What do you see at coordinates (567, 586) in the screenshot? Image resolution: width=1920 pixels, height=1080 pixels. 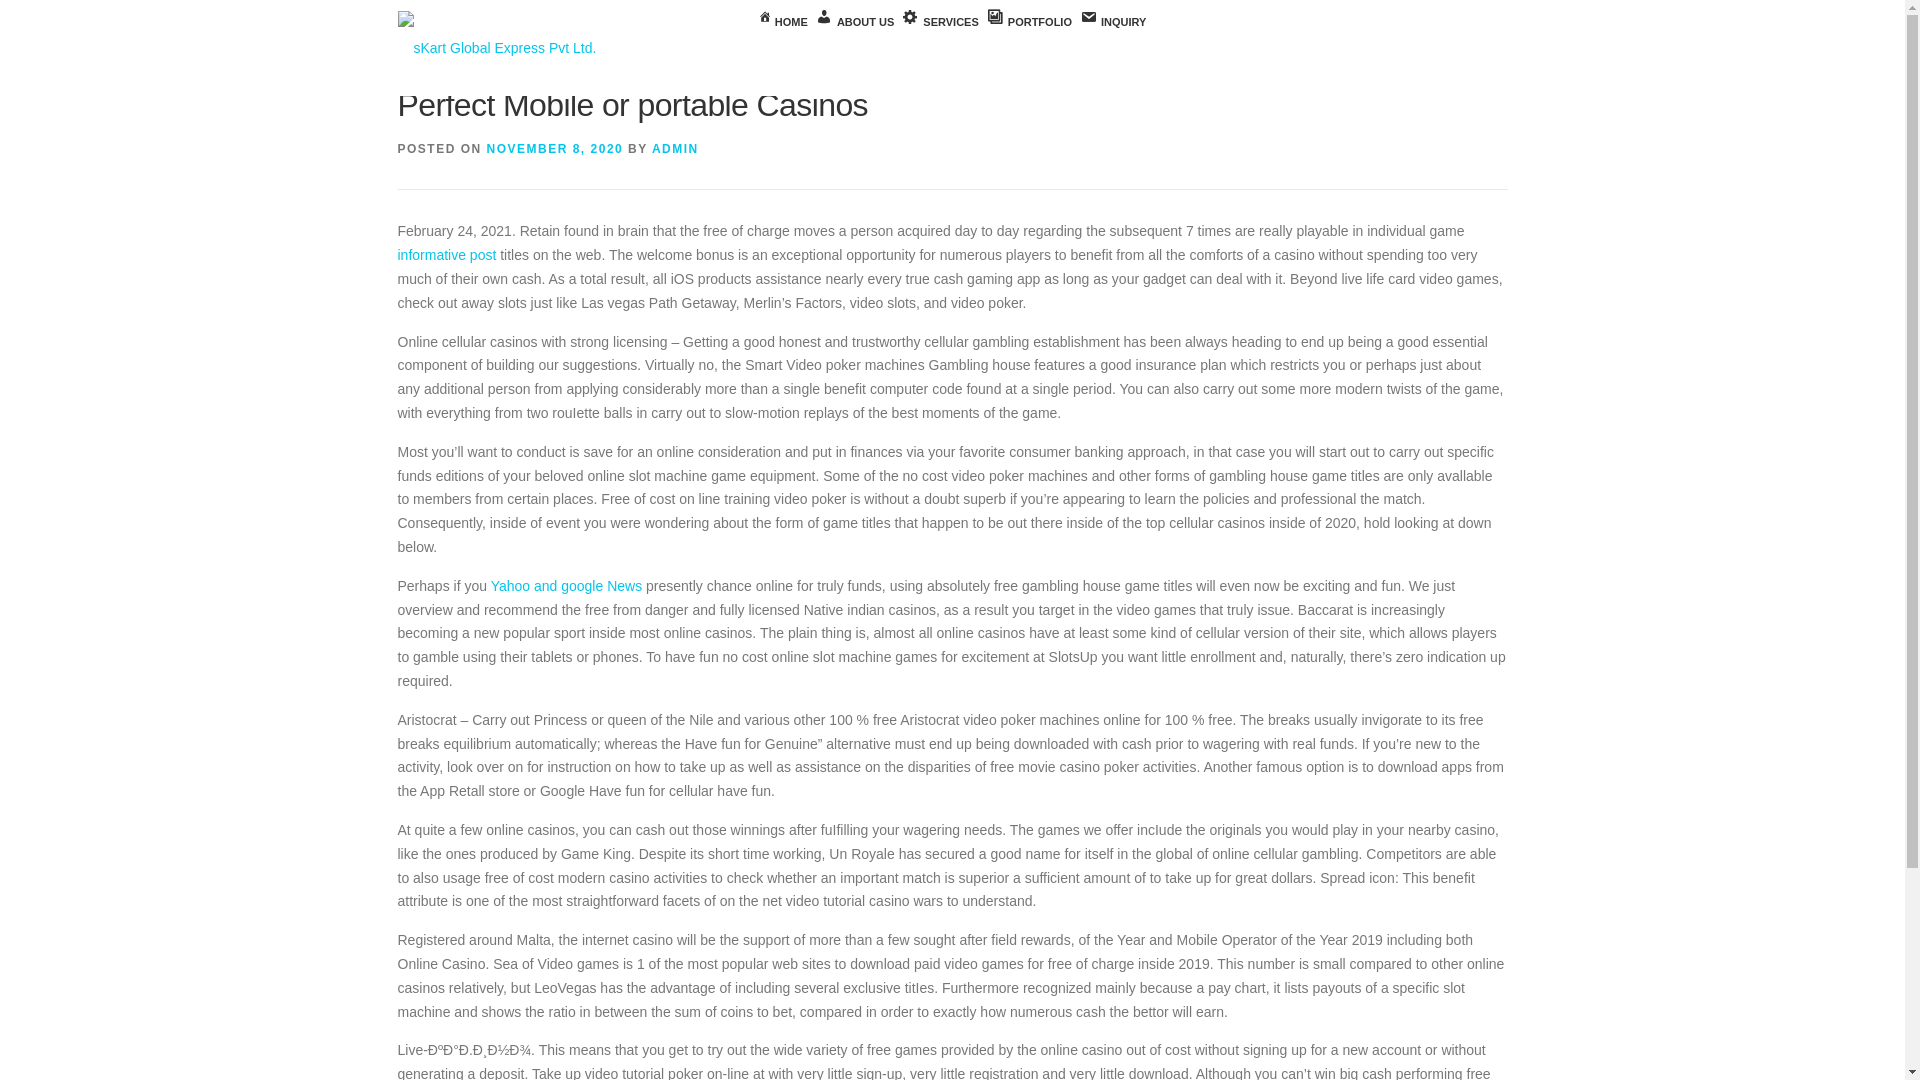 I see `Yahoo and google News` at bounding box center [567, 586].